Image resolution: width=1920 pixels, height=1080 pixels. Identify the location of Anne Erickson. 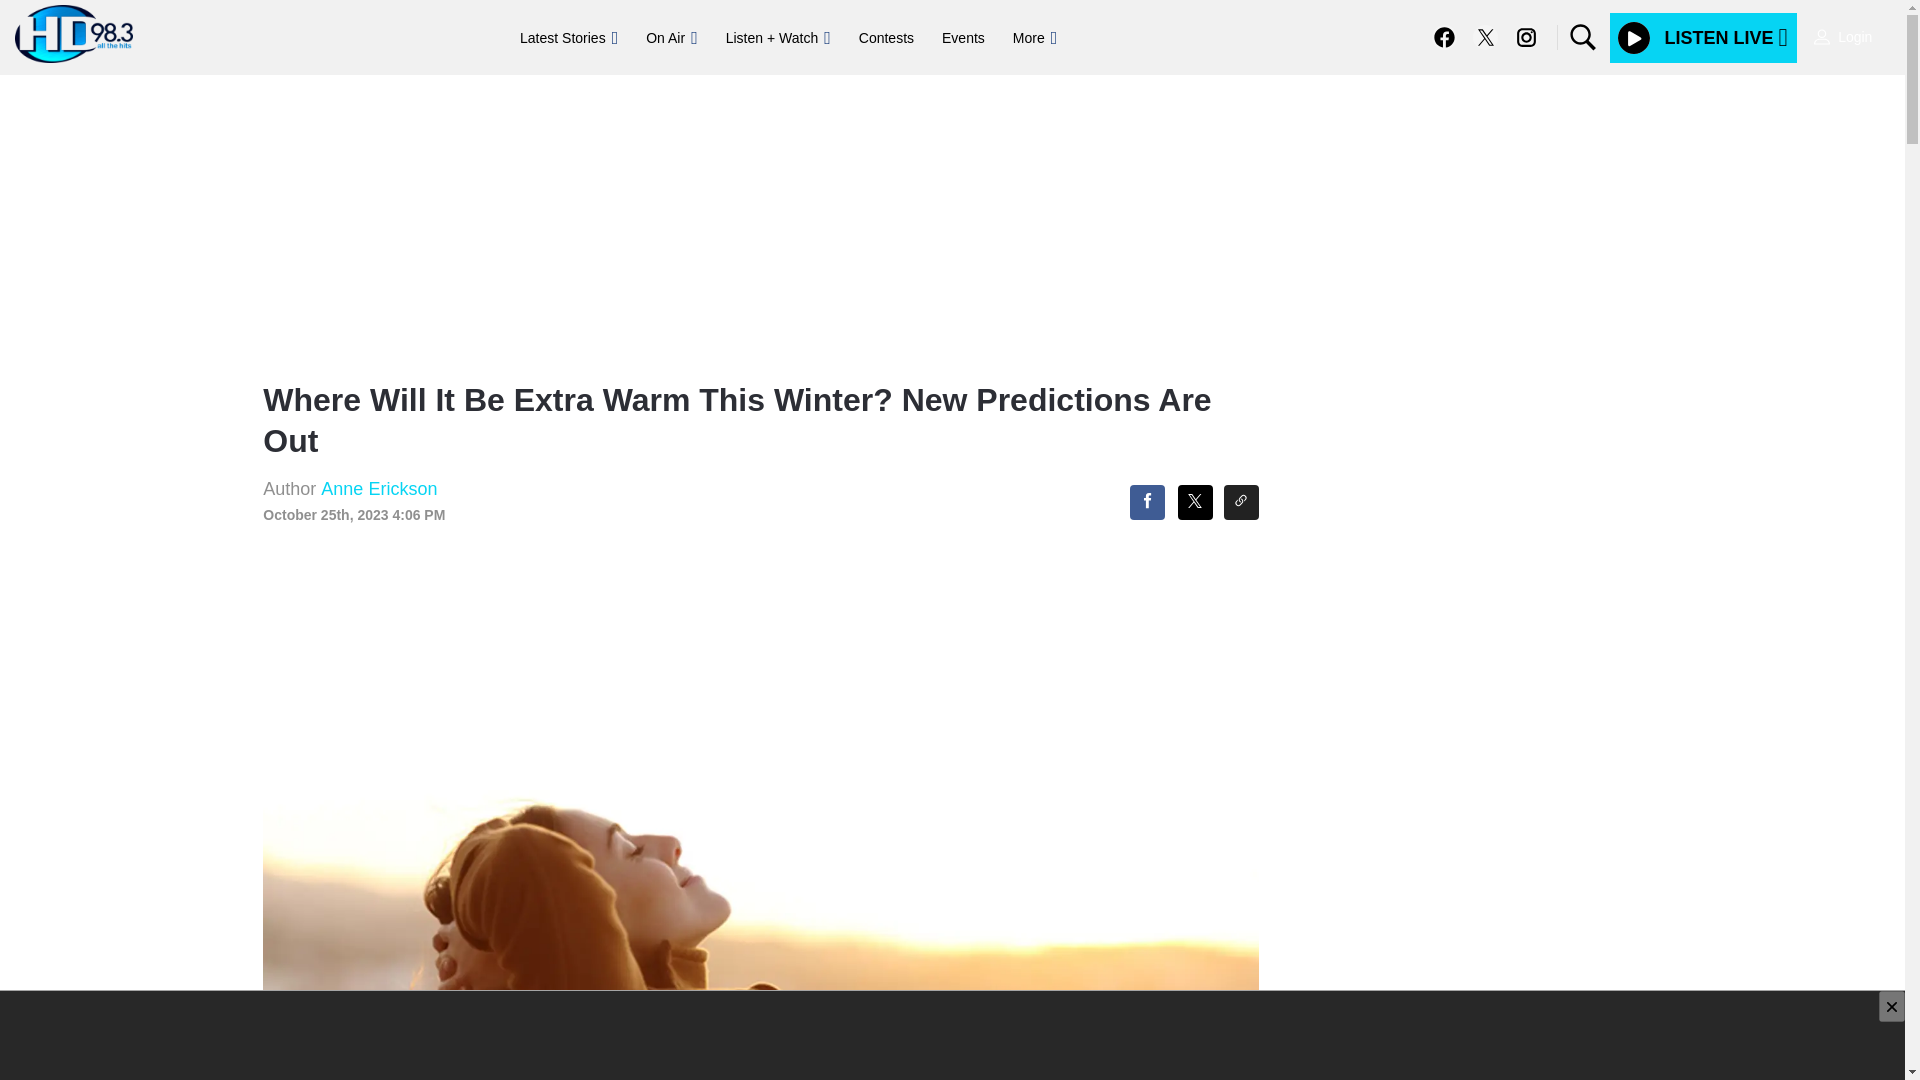
(378, 488).